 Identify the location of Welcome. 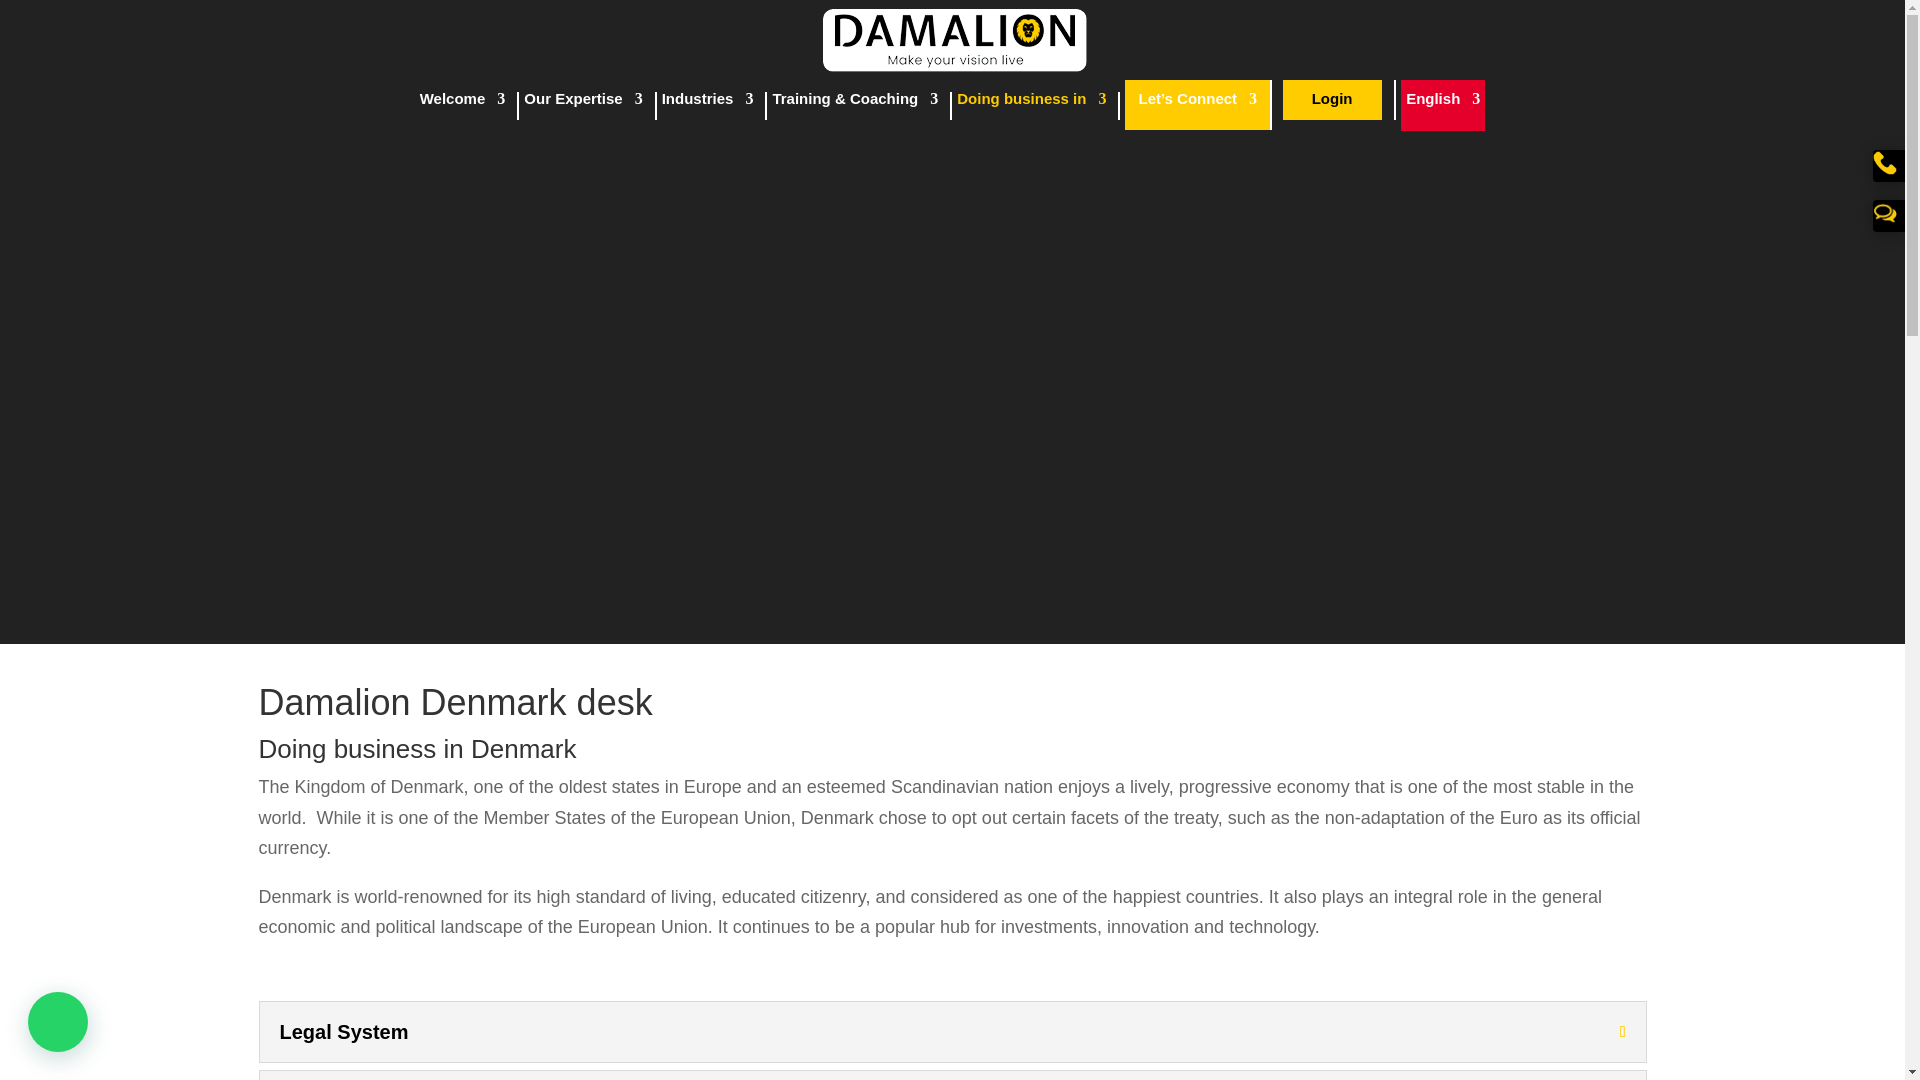
(463, 105).